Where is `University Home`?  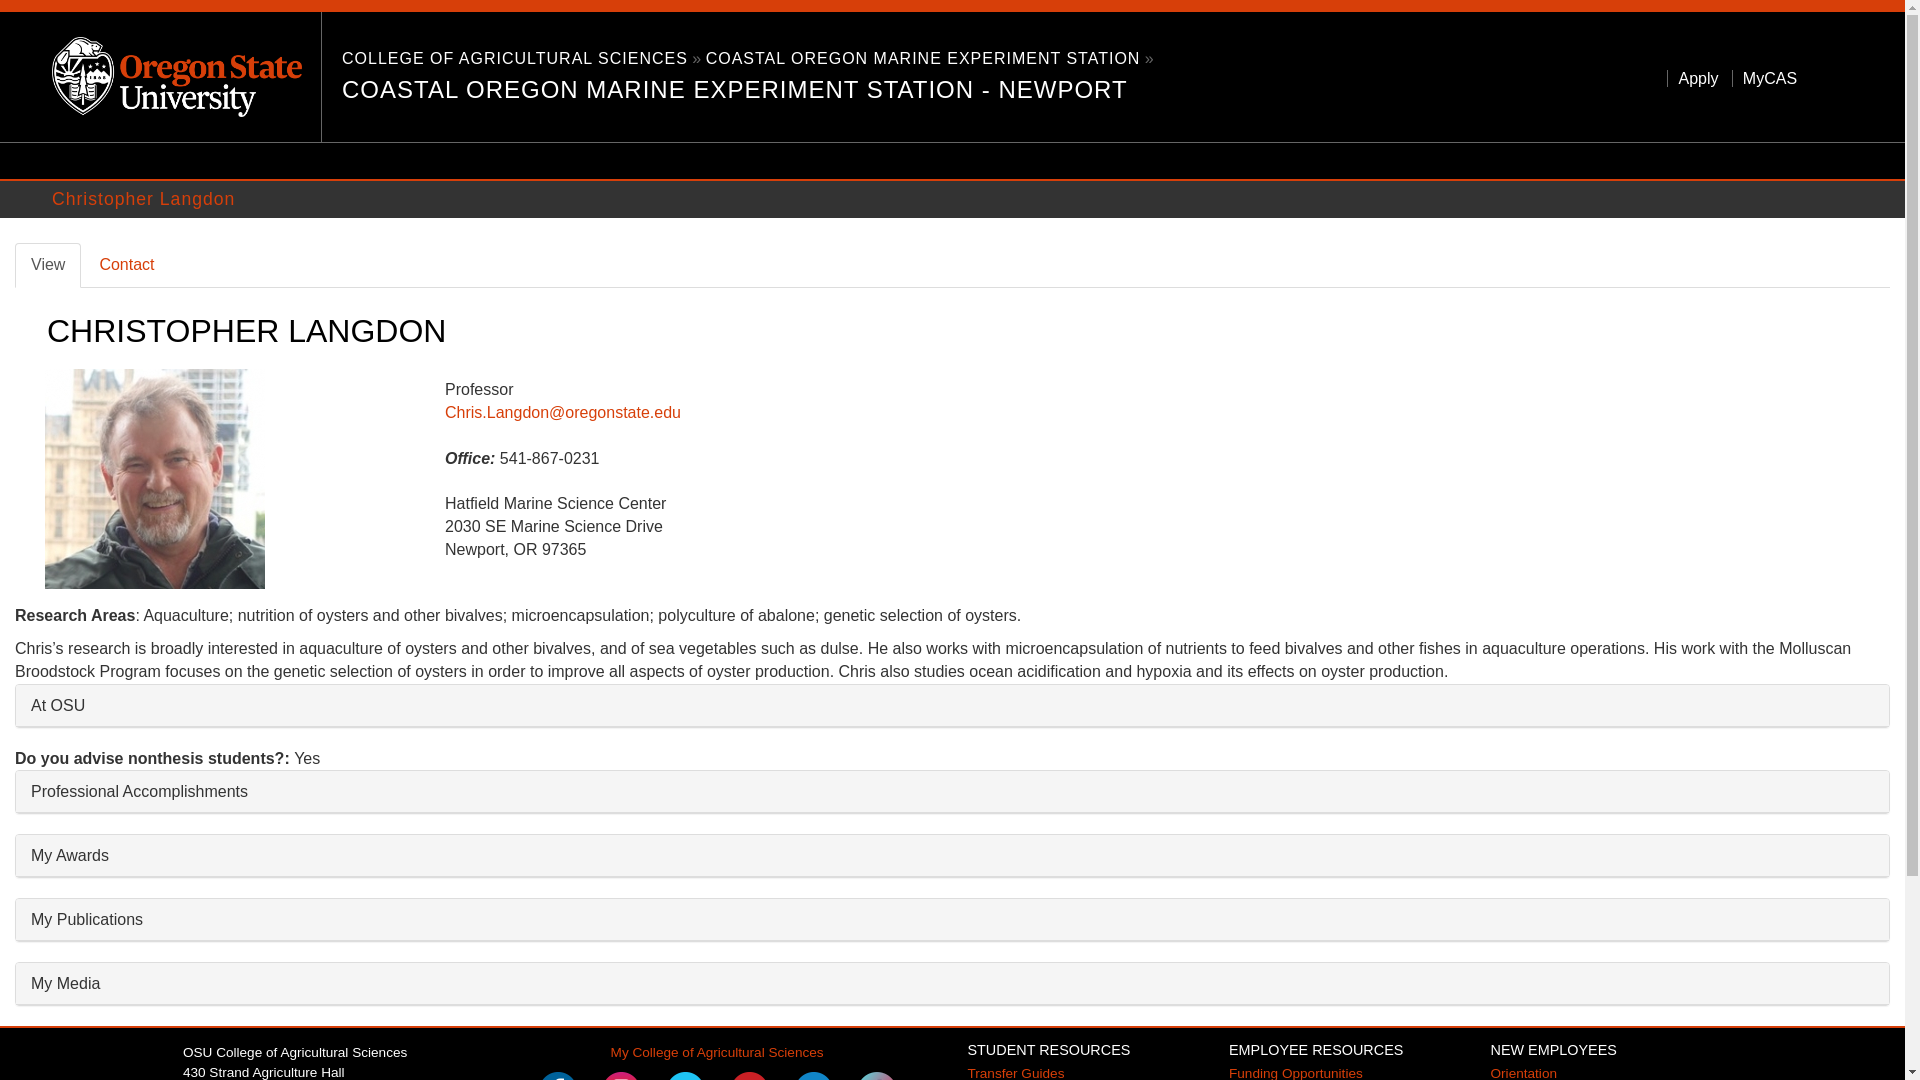 University Home is located at coordinates (184, 75).